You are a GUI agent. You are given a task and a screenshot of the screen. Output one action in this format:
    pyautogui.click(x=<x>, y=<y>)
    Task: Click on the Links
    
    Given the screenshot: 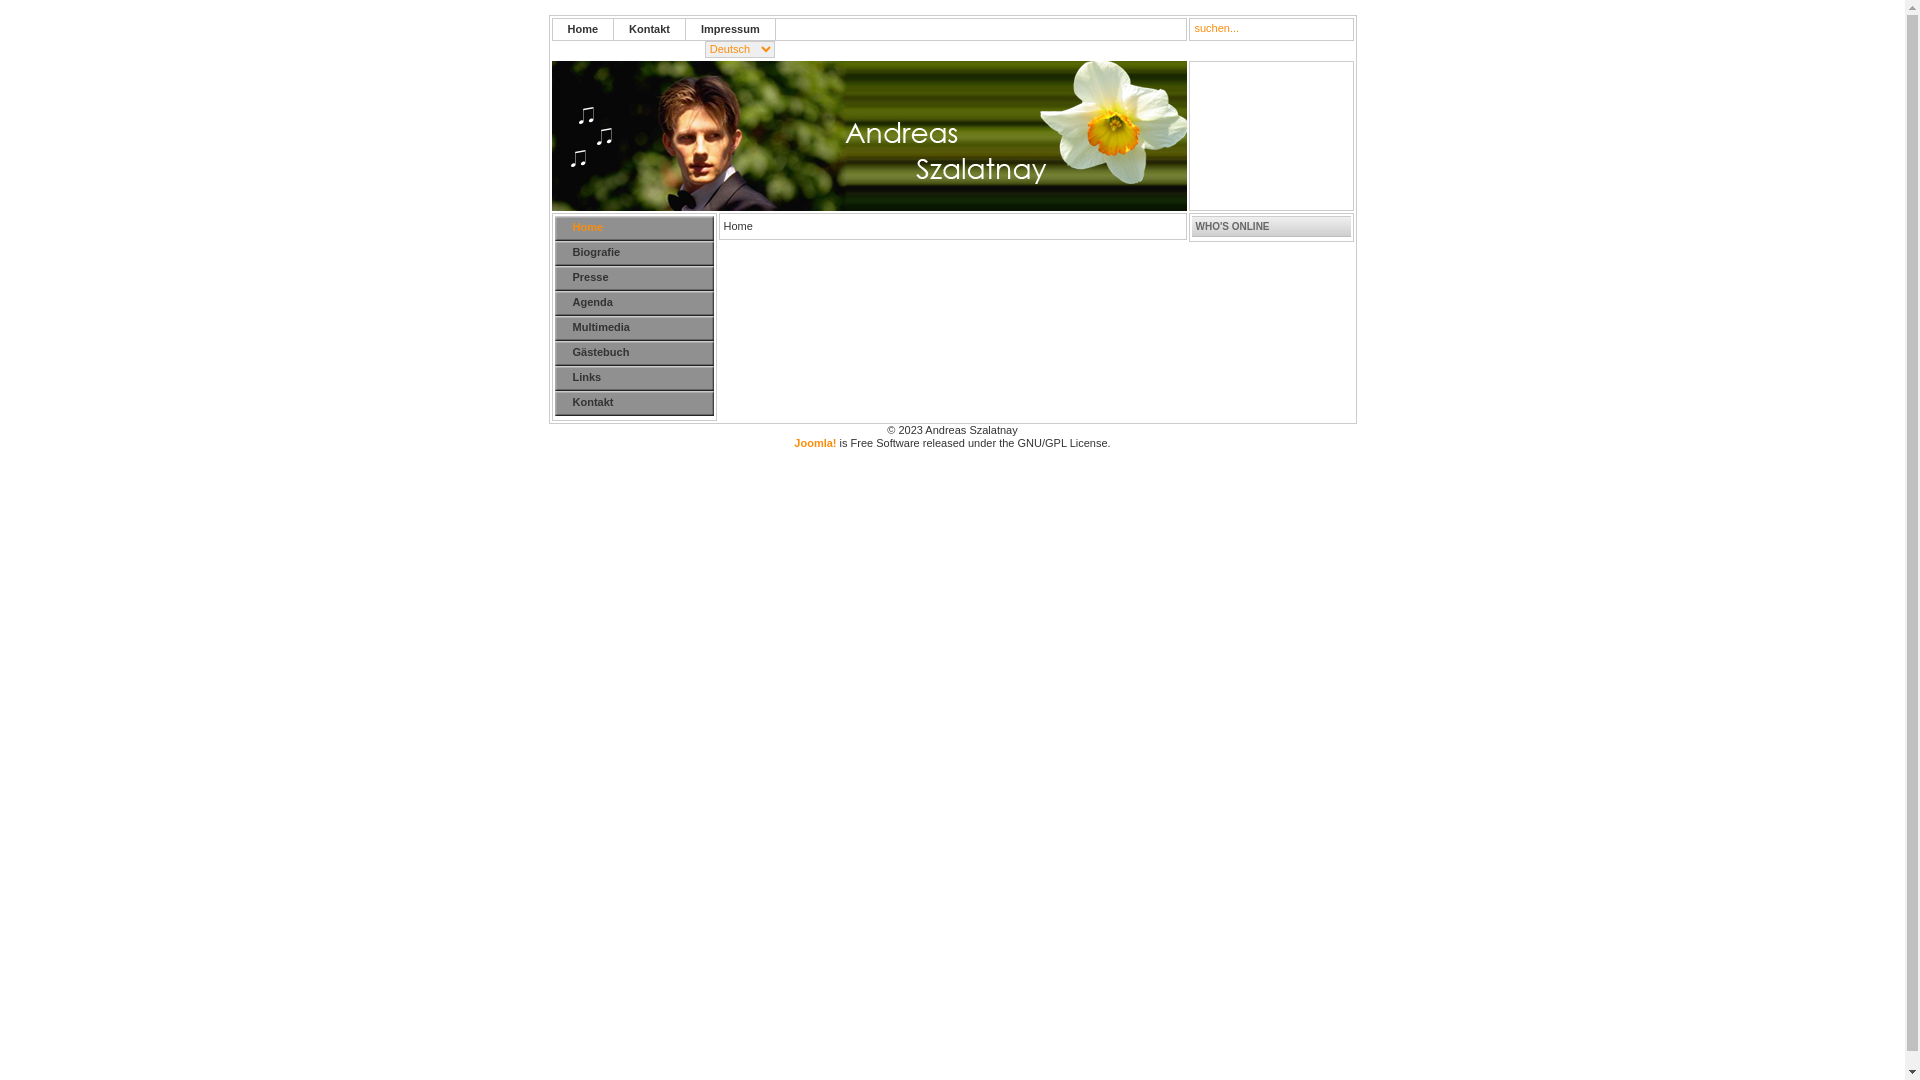 What is the action you would take?
    pyautogui.click(x=642, y=378)
    